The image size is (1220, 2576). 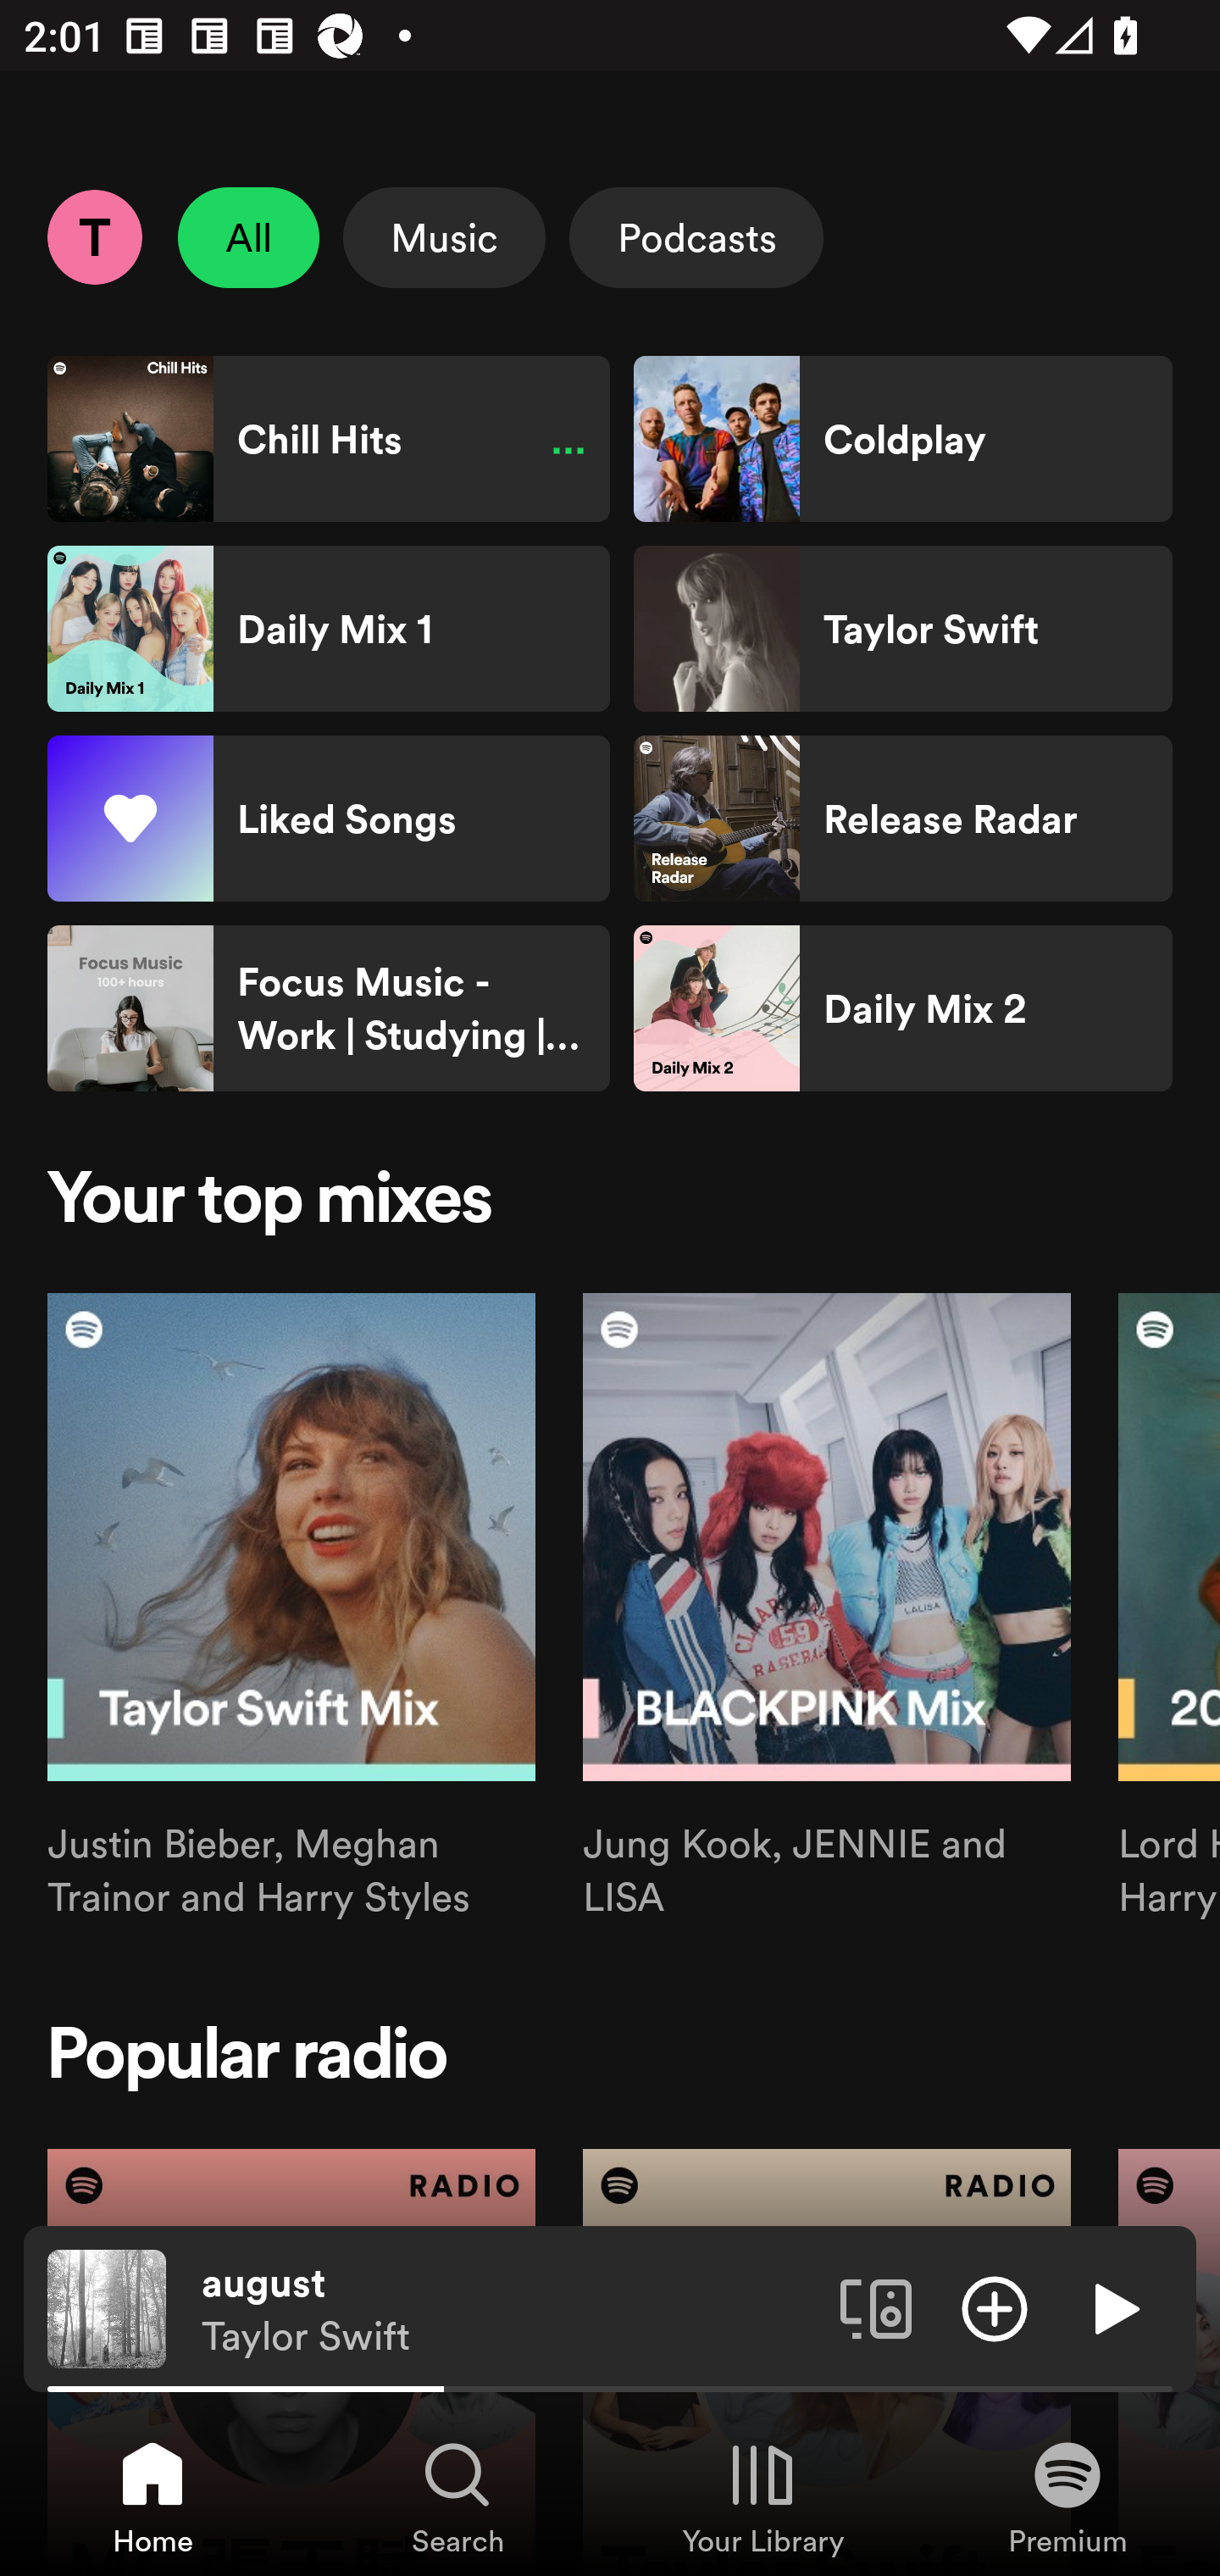 What do you see at coordinates (94, 236) in the screenshot?
I see `Profile` at bounding box center [94, 236].